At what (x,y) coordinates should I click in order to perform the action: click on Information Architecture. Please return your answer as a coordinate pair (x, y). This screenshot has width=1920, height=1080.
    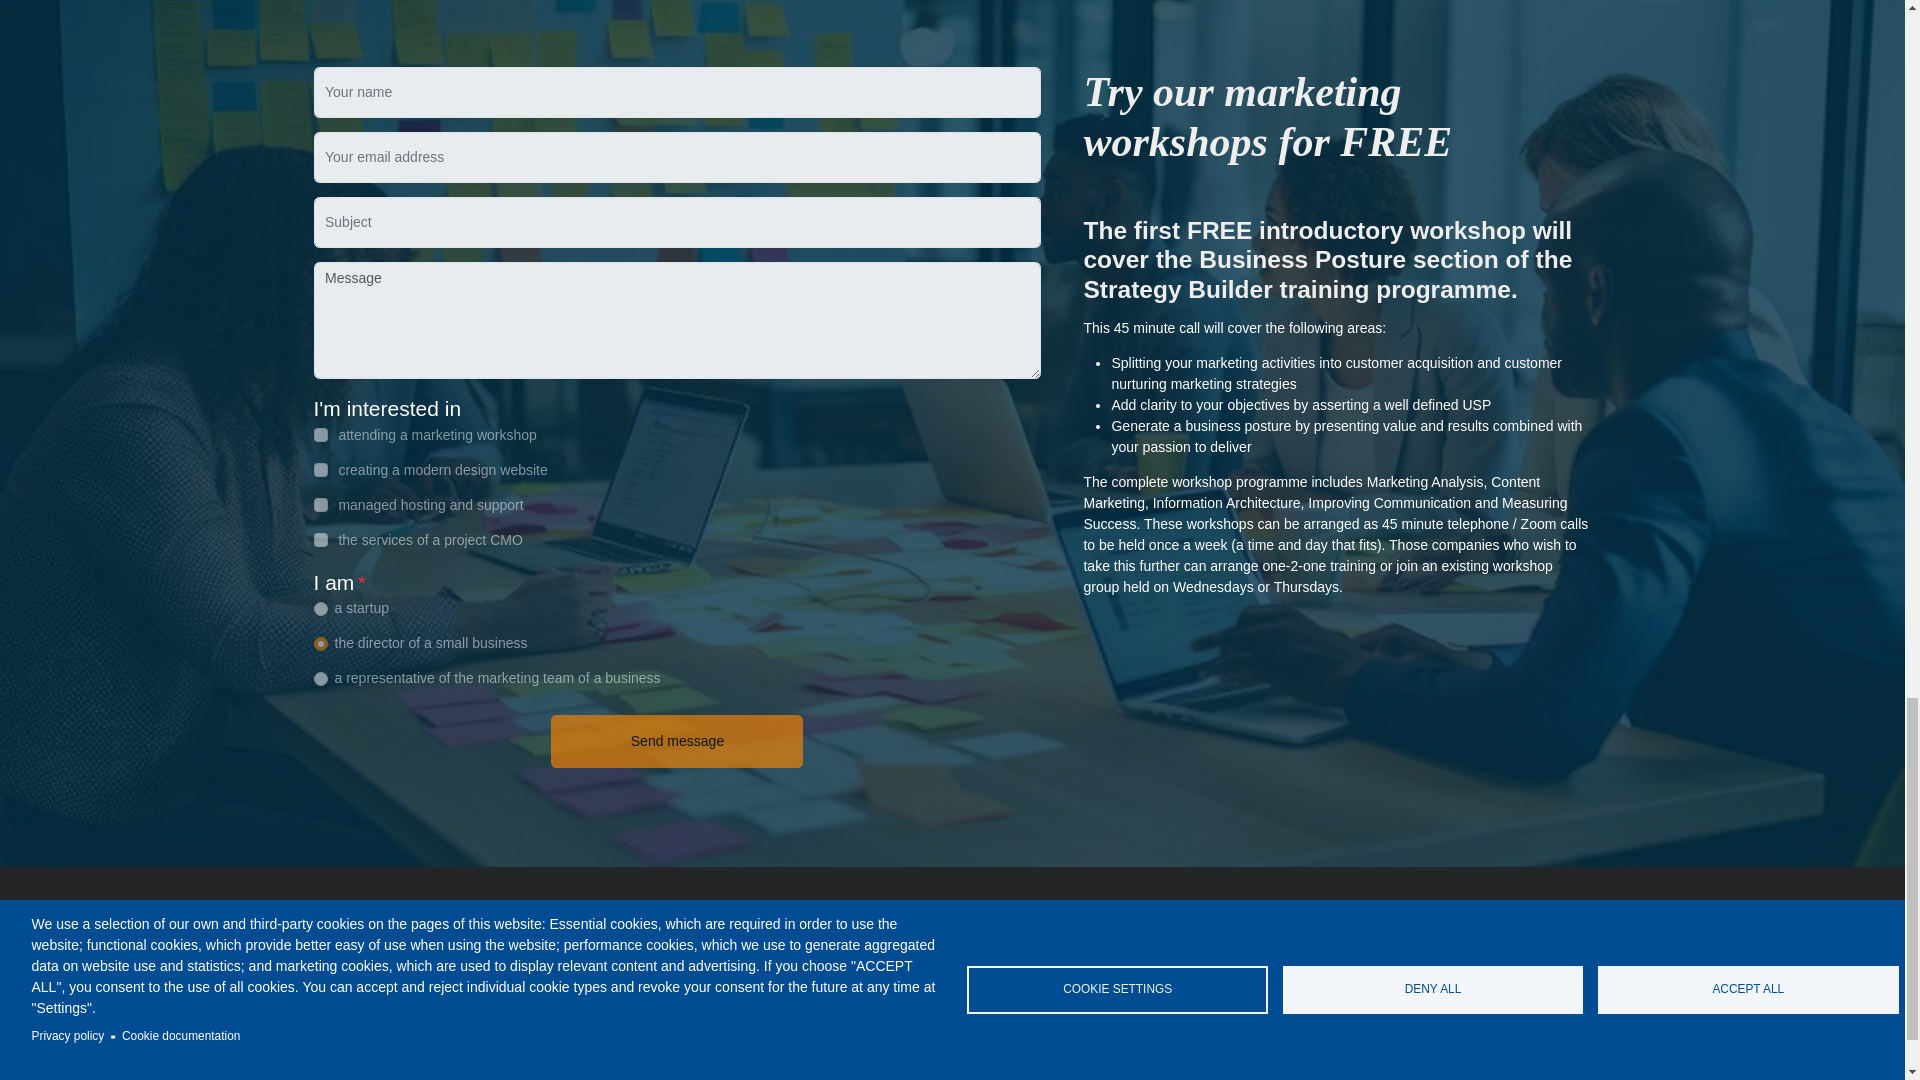
    Looking at the image, I should click on (1047, 1012).